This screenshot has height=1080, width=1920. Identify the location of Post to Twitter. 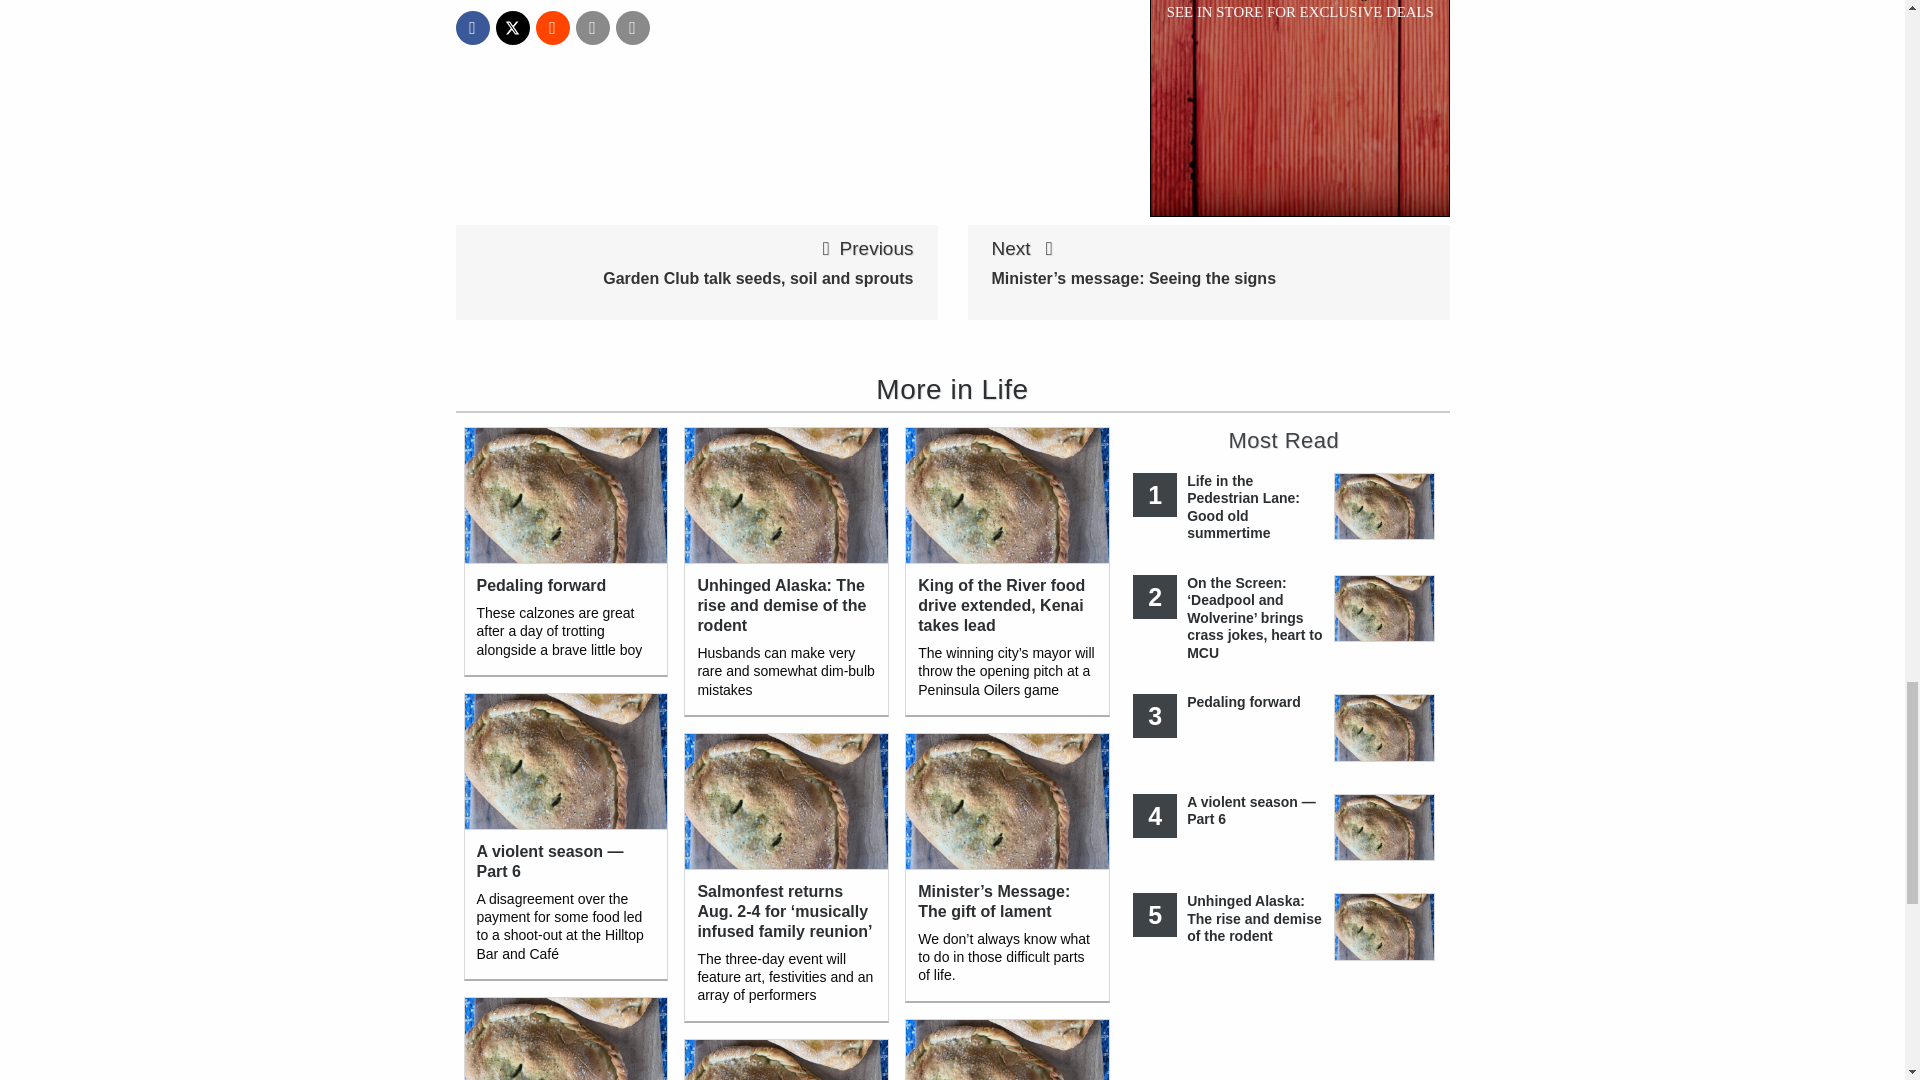
(512, 28).